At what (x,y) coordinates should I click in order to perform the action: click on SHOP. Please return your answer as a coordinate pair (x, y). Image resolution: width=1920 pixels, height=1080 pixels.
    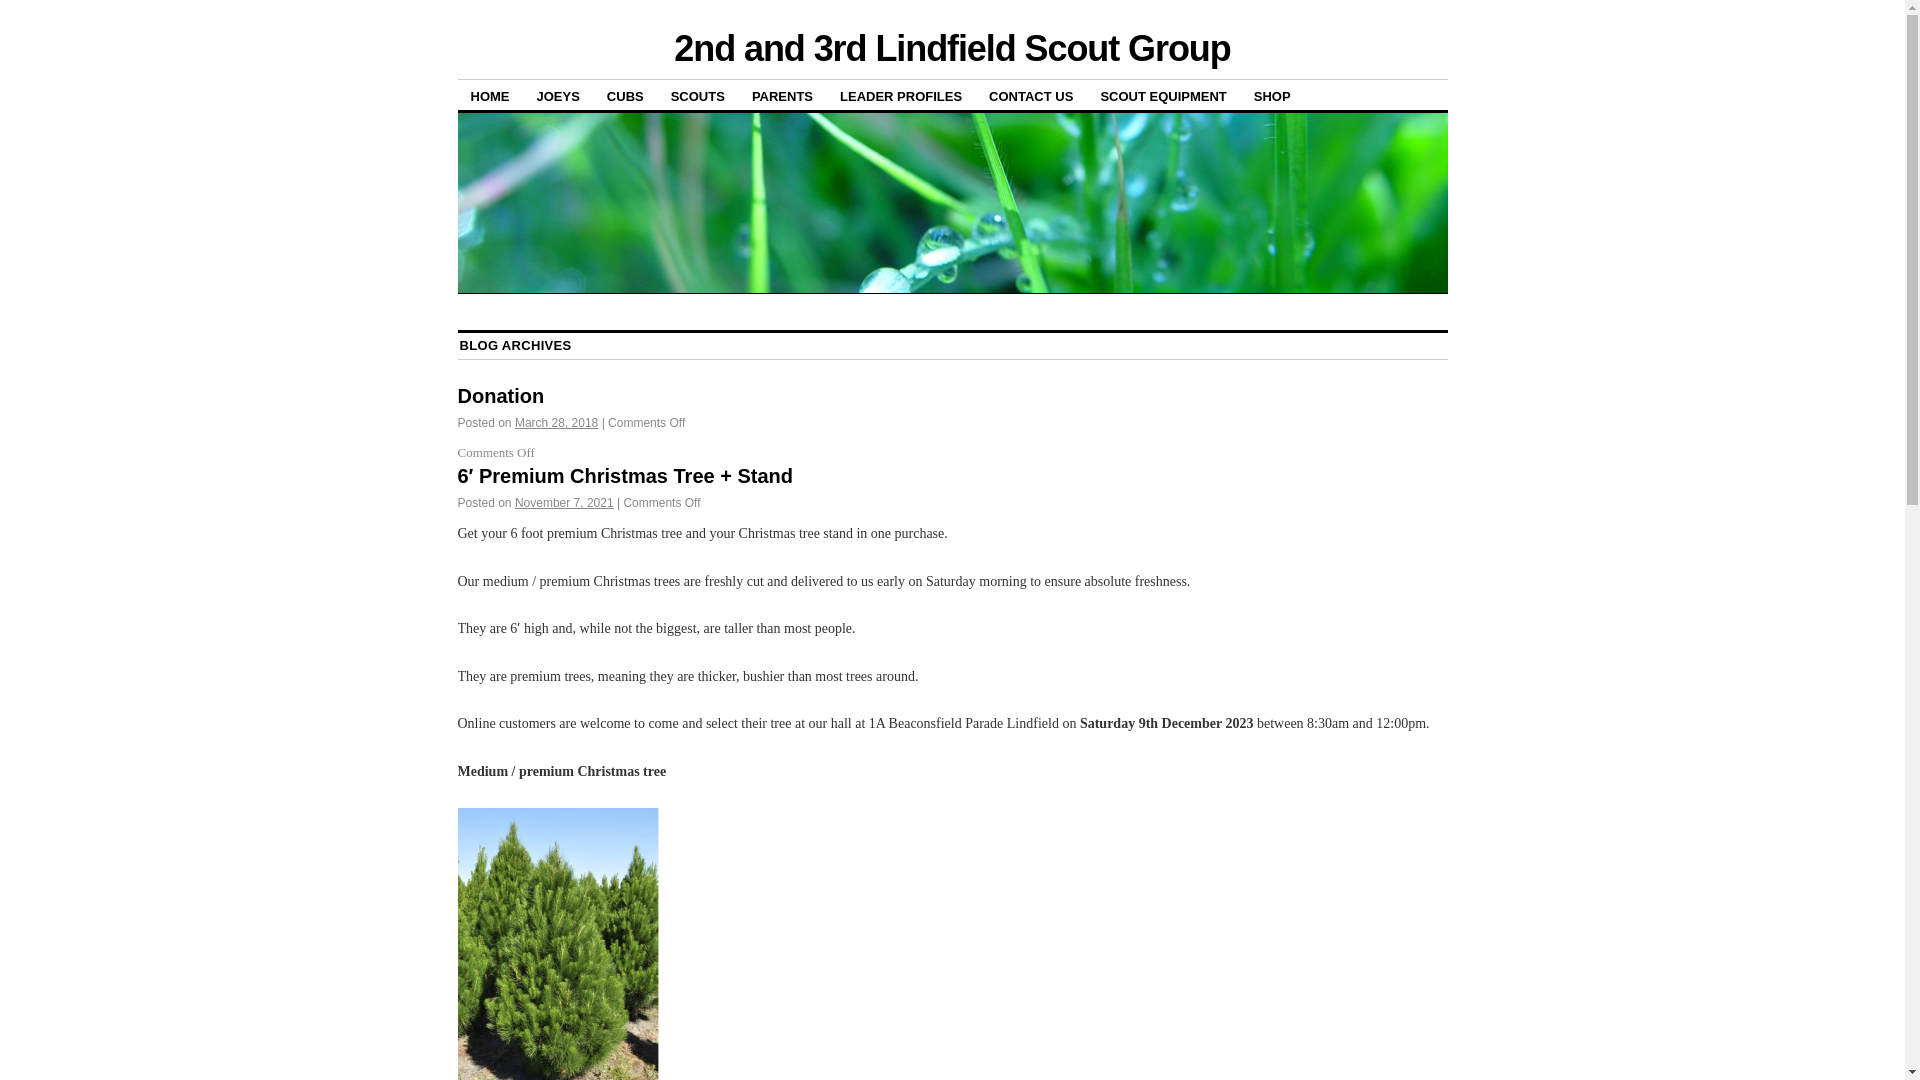
    Looking at the image, I should click on (1272, 96).